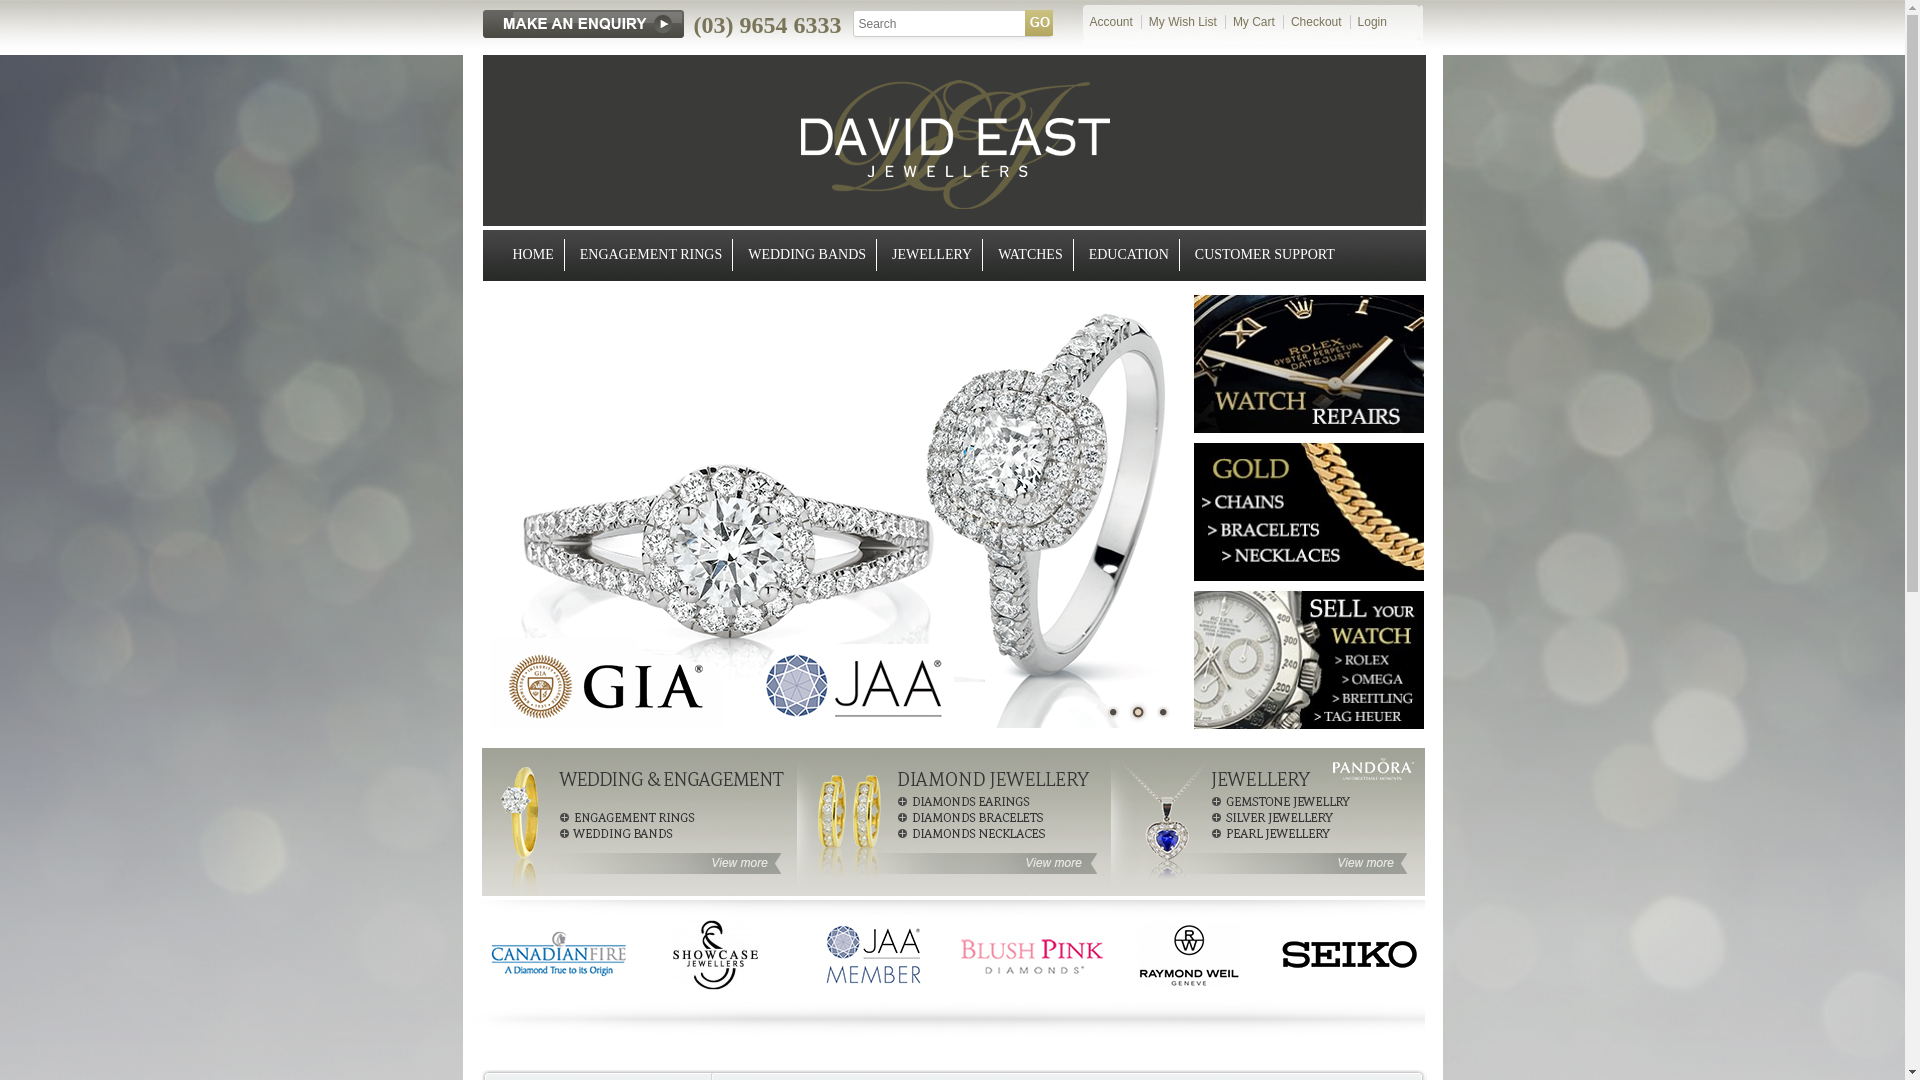 The height and width of the screenshot is (1080, 1920). I want to click on Gold Chains & Bracelets, so click(1309, 512).